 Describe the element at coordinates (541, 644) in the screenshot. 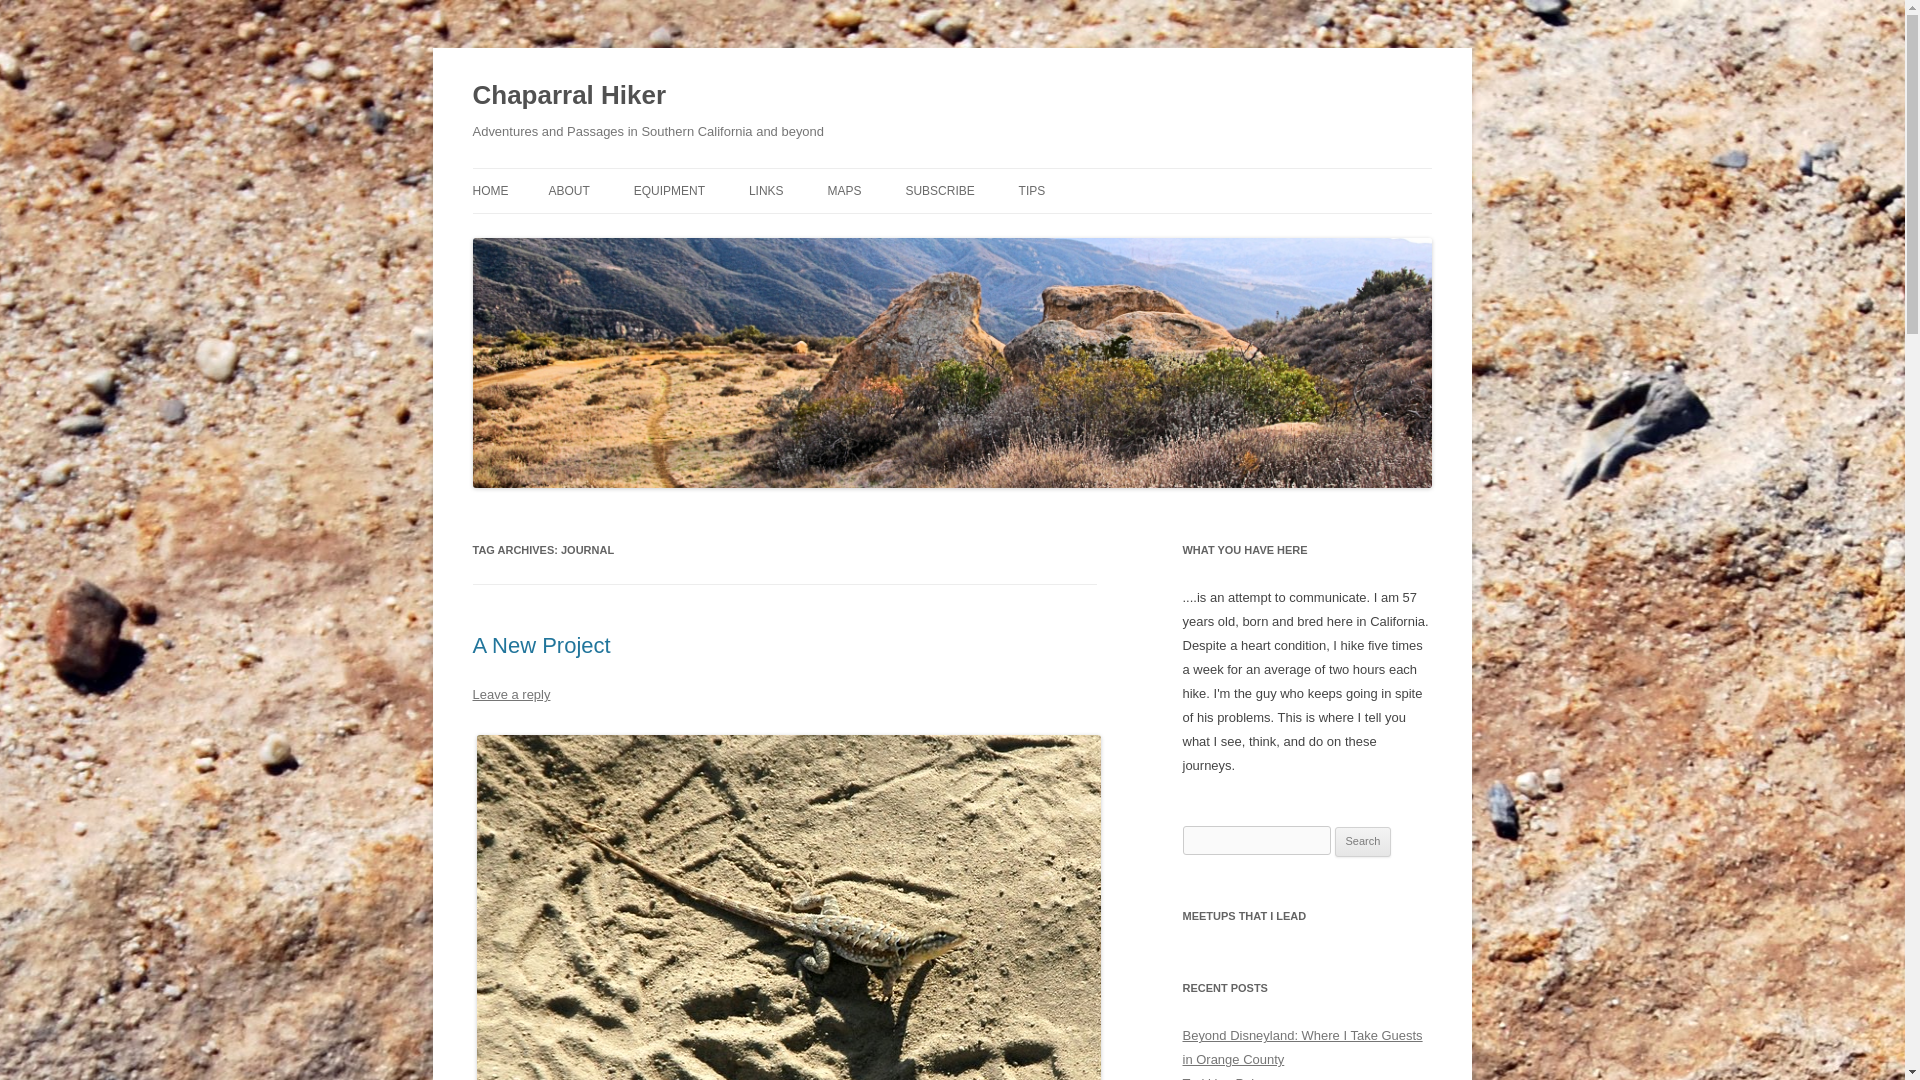

I see `A New Project` at that location.